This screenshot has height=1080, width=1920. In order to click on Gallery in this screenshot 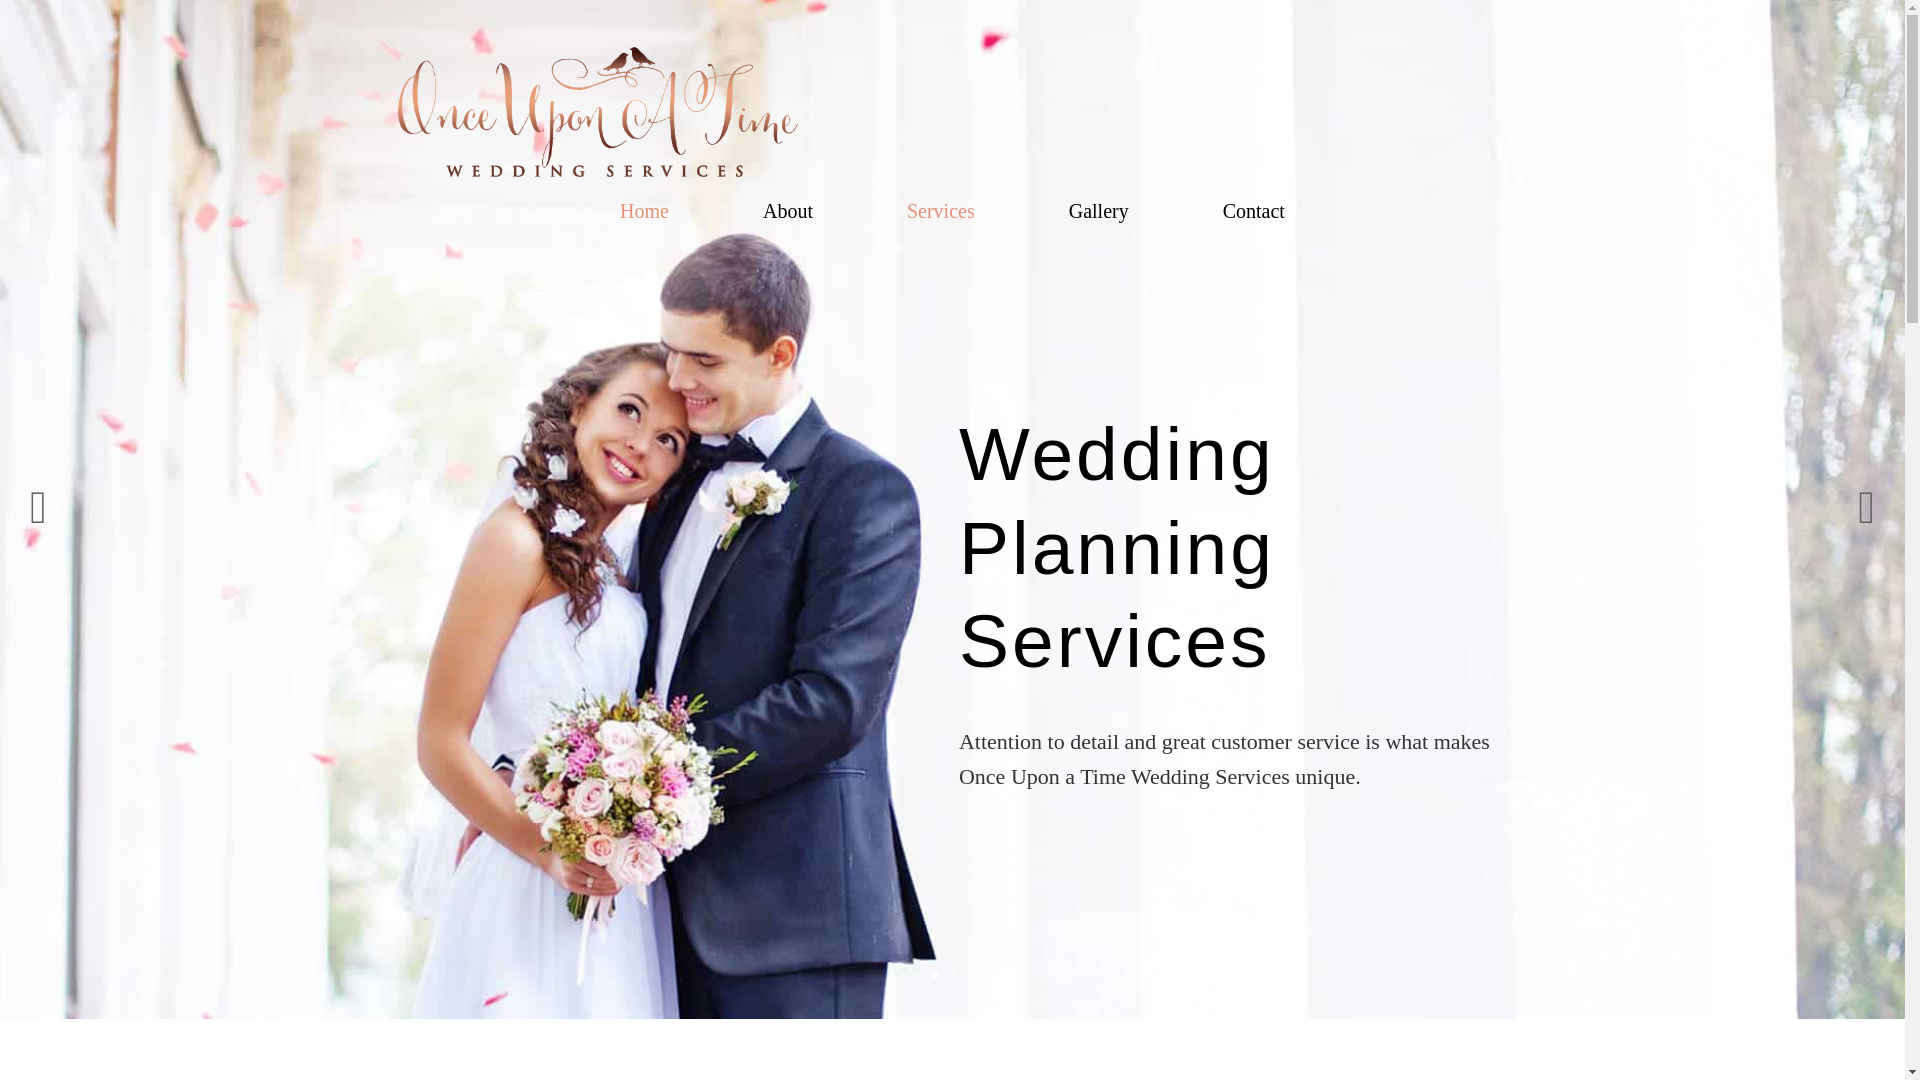, I will do `click(1099, 210)`.